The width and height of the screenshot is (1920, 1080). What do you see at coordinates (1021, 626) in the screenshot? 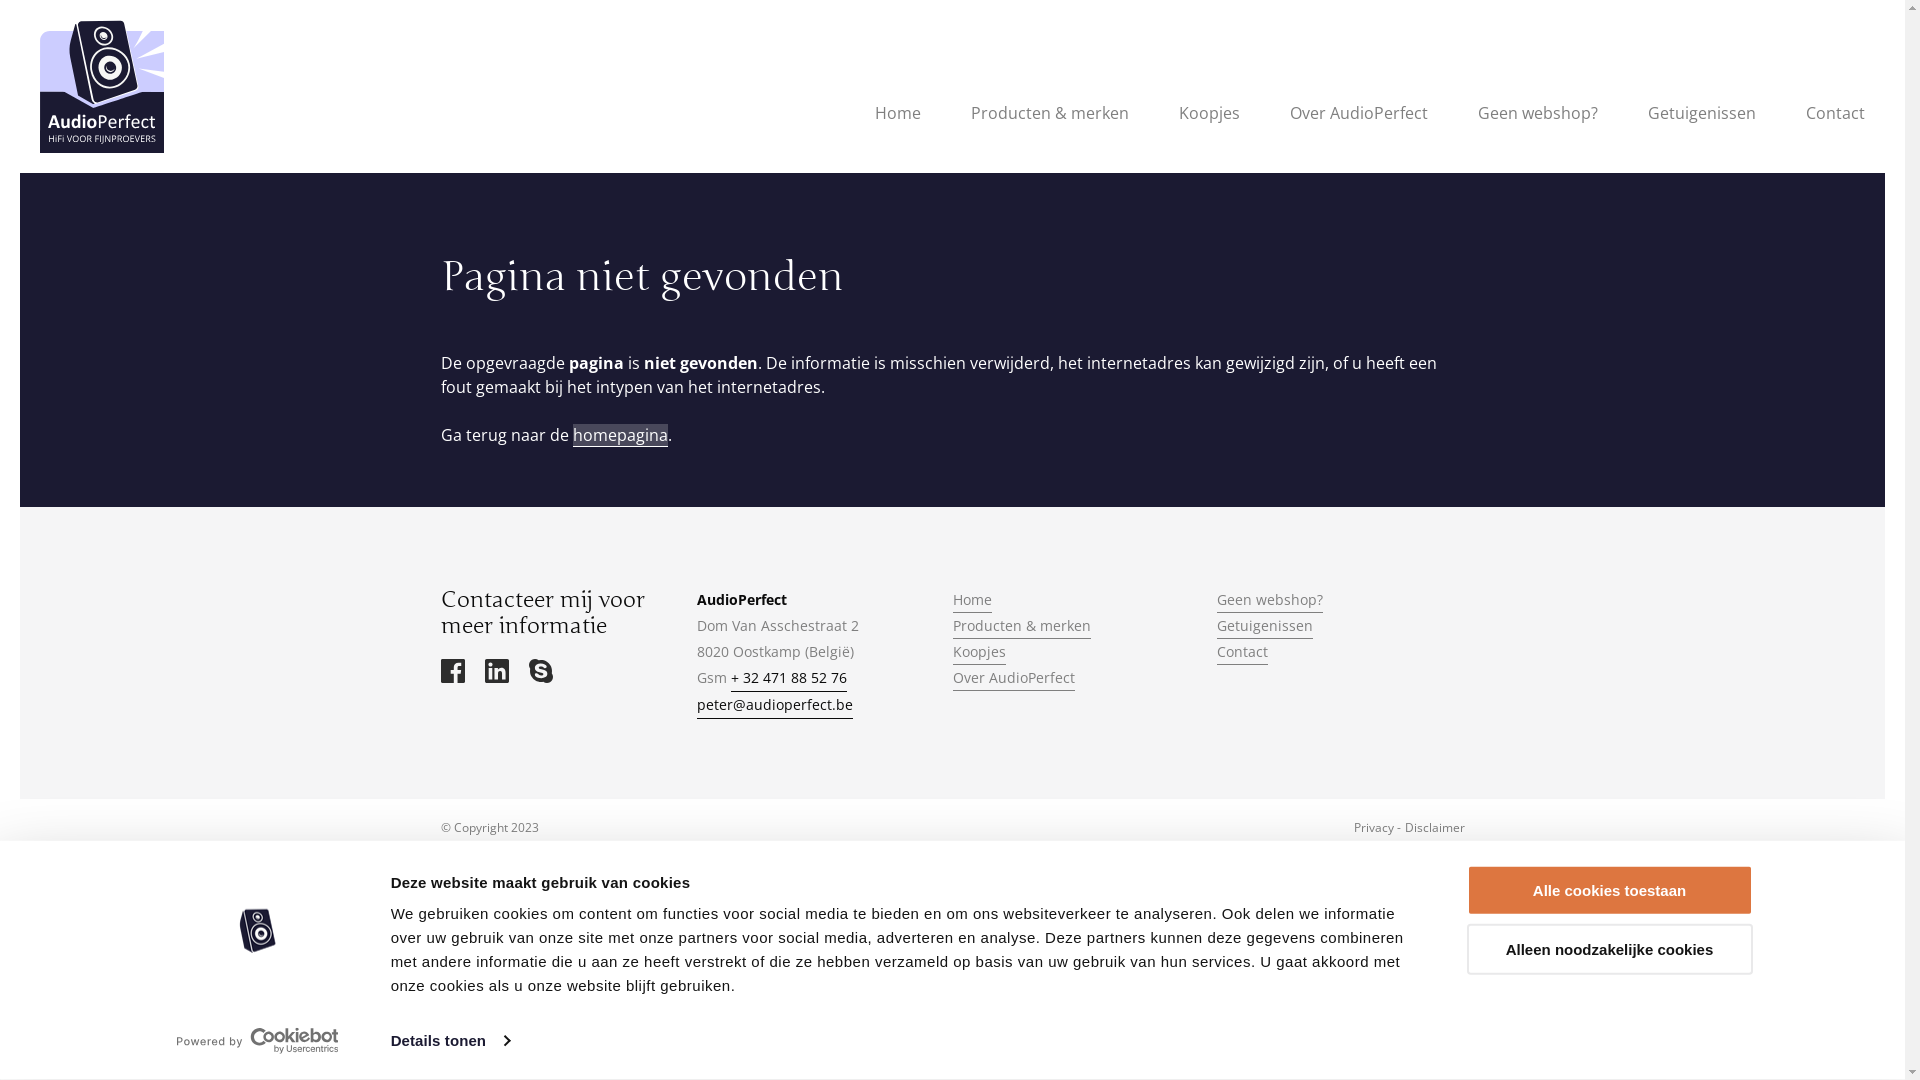
I see `Producten & merken` at bounding box center [1021, 626].